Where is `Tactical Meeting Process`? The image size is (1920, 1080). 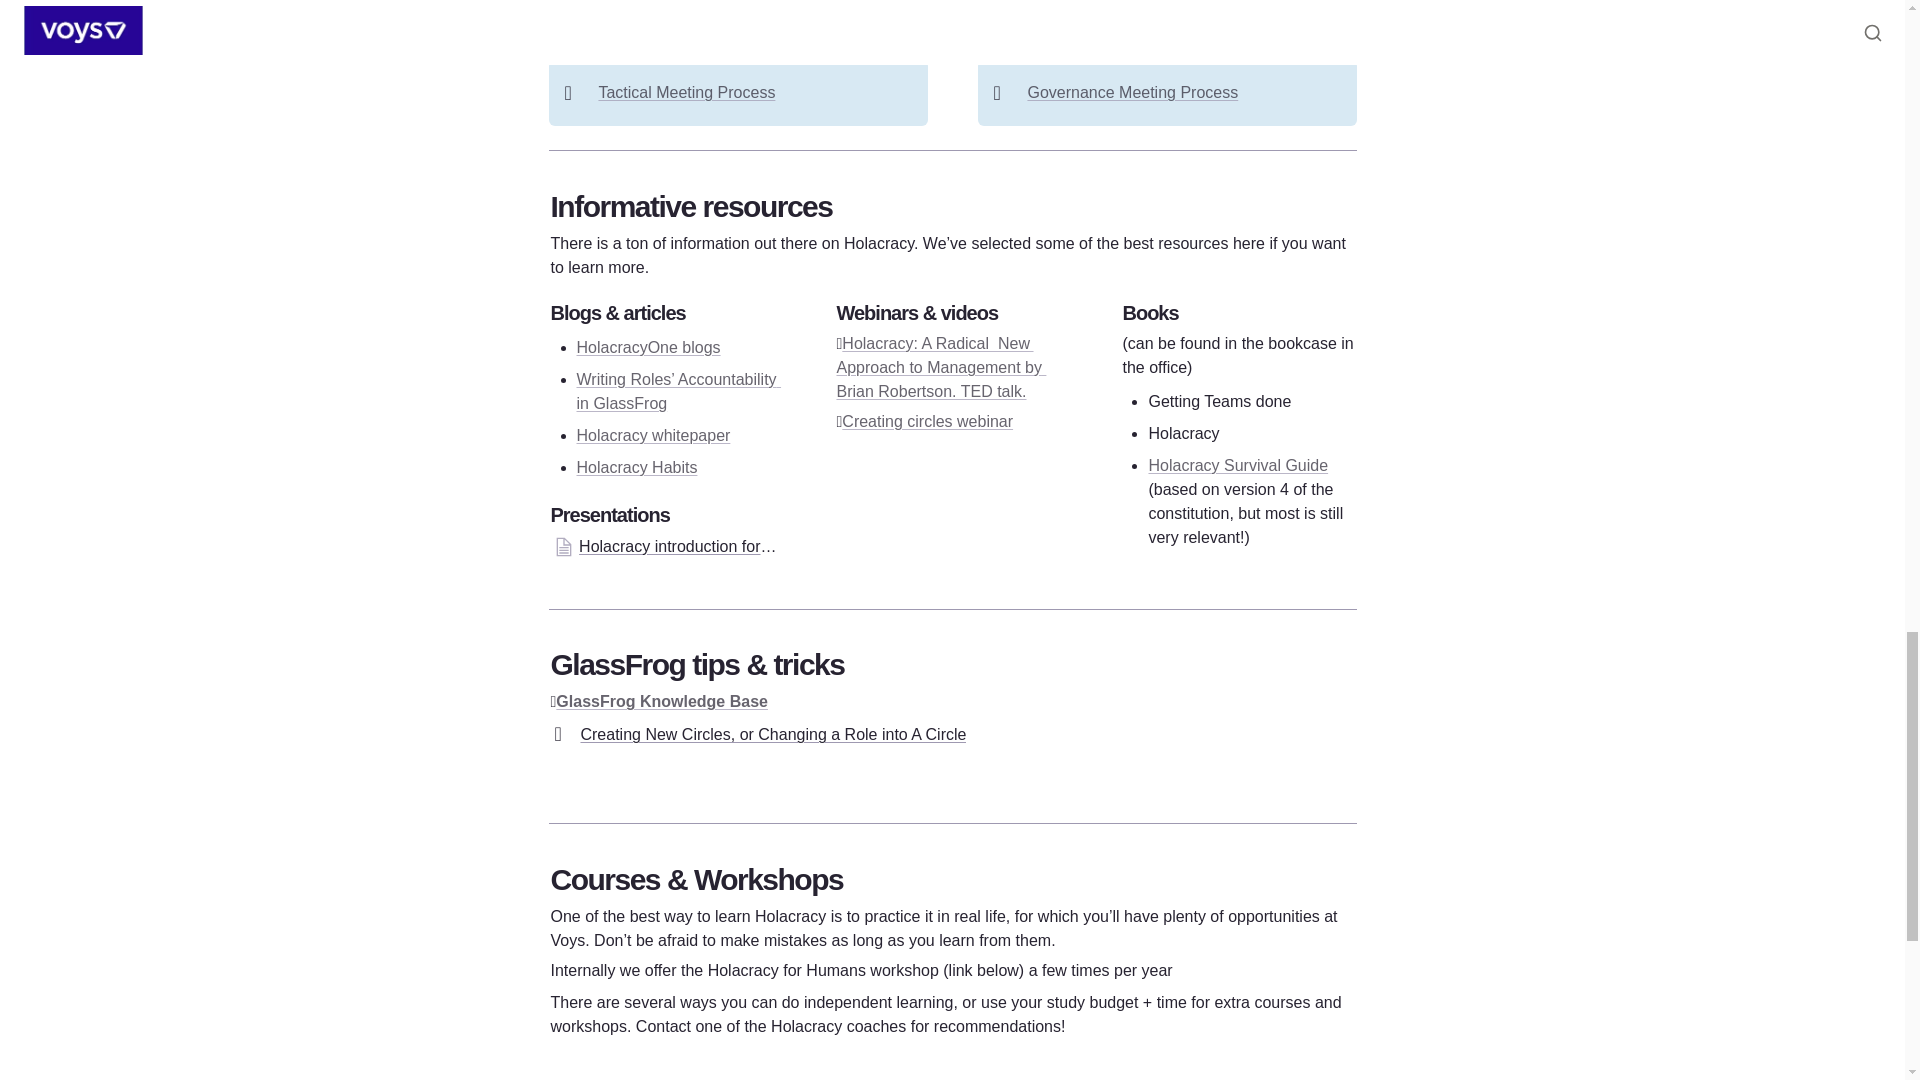
Tactical Meeting Process is located at coordinates (686, 92).